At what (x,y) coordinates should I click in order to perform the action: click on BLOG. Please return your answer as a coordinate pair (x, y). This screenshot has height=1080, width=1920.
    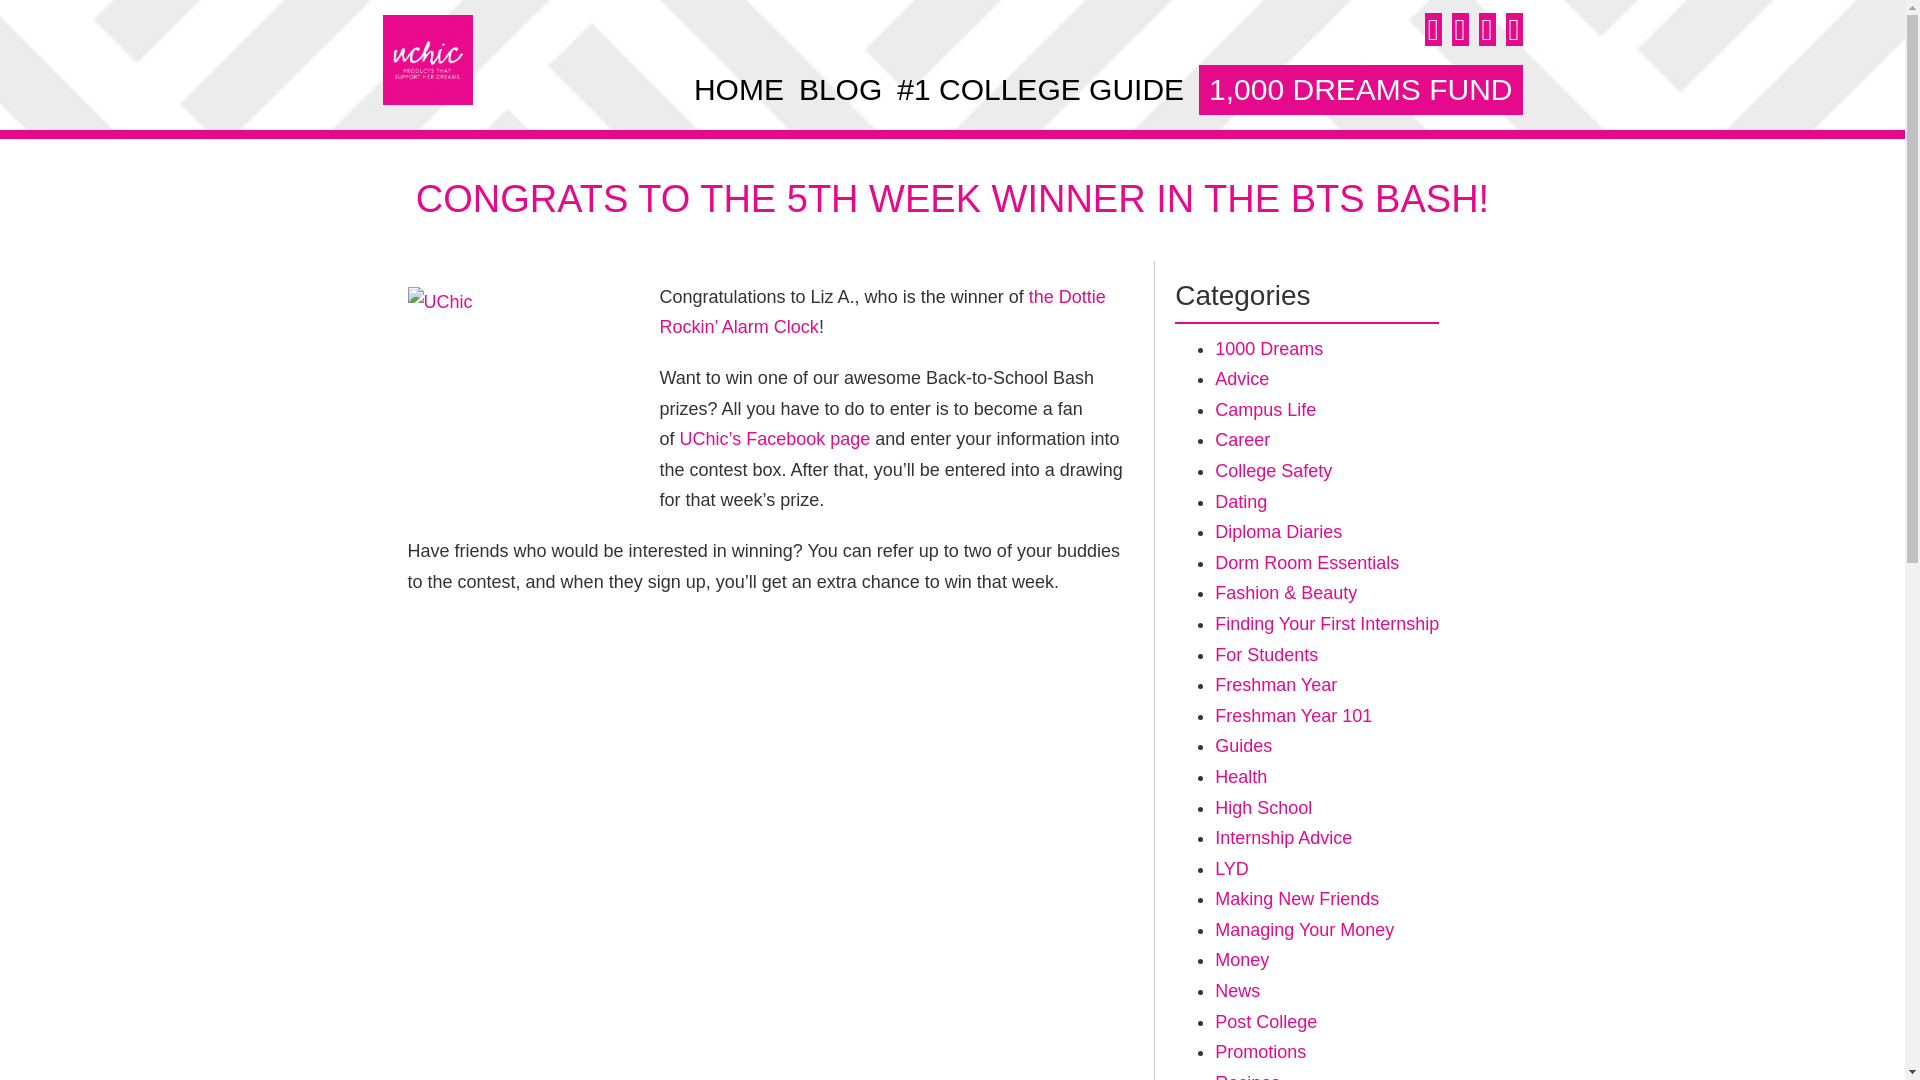
    Looking at the image, I should click on (840, 89).